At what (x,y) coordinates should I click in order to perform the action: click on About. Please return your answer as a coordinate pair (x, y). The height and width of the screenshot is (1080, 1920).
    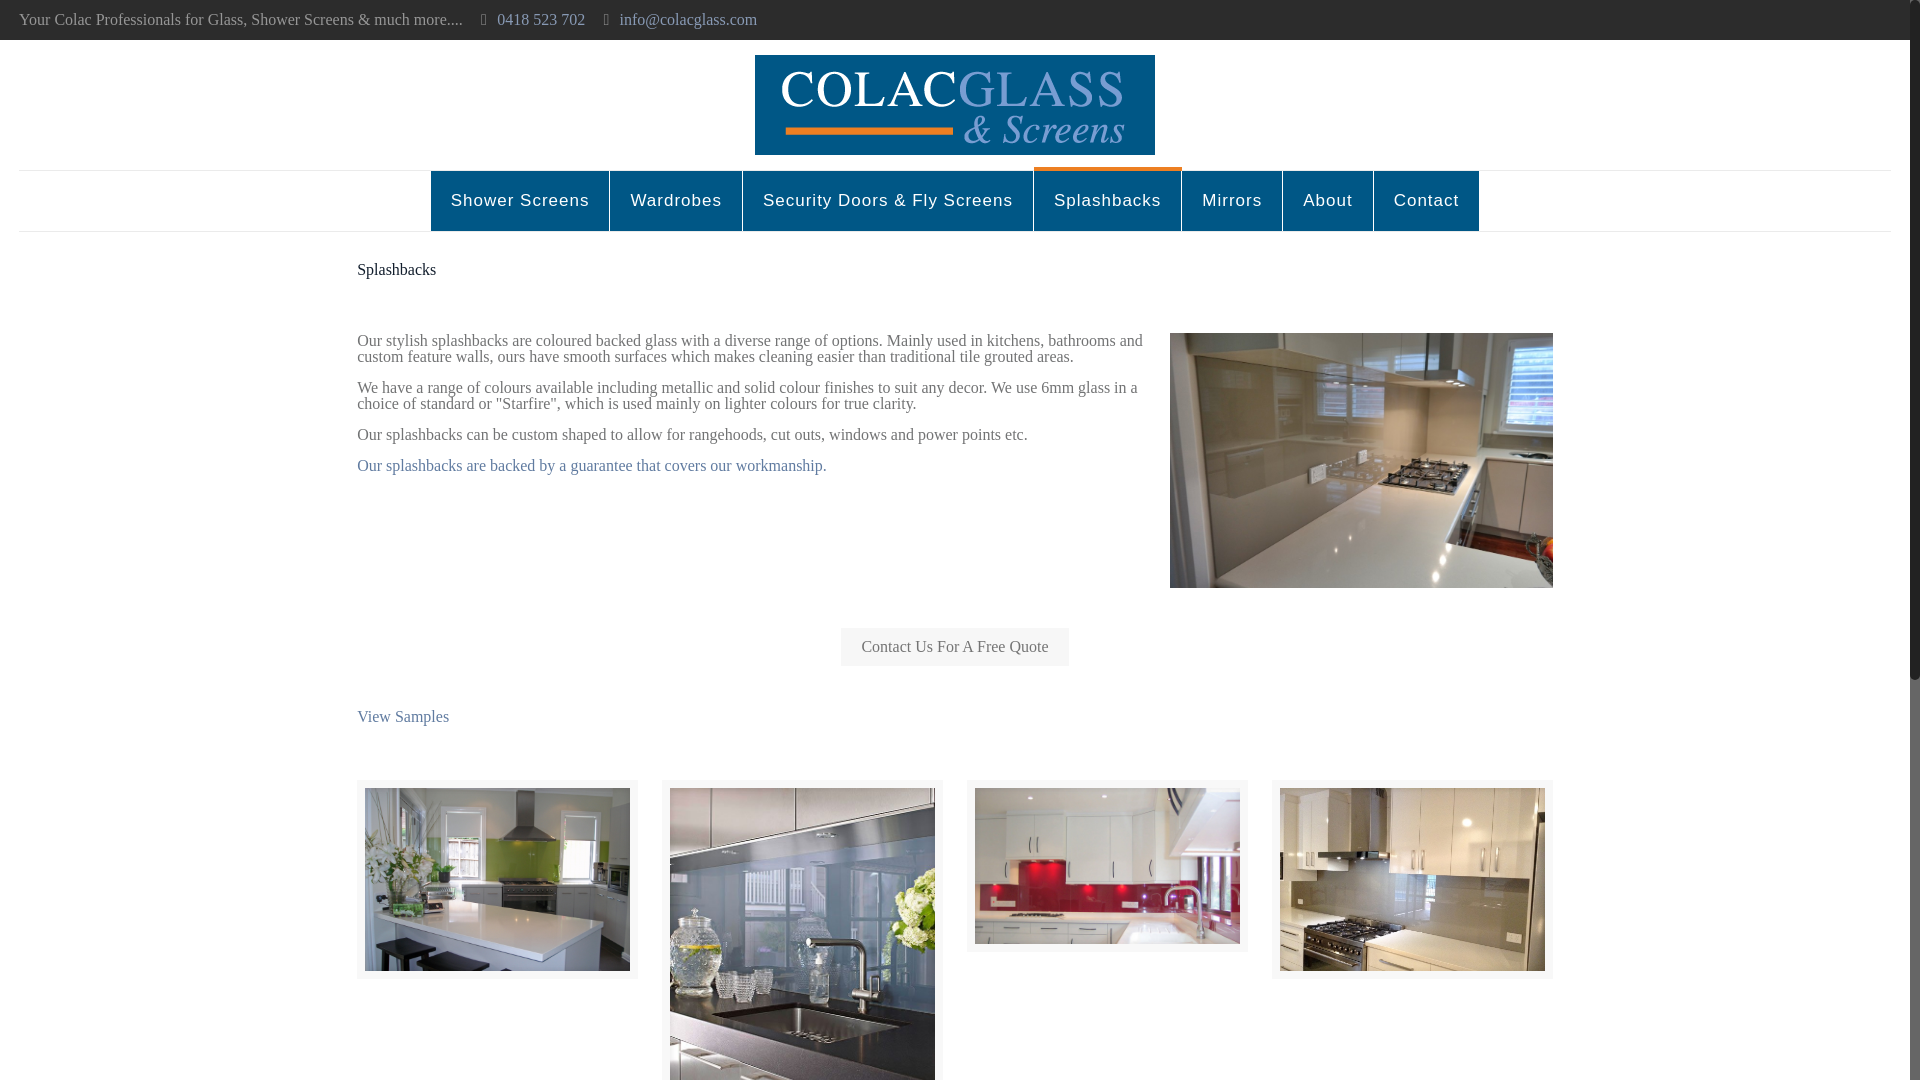
    Looking at the image, I should click on (1327, 200).